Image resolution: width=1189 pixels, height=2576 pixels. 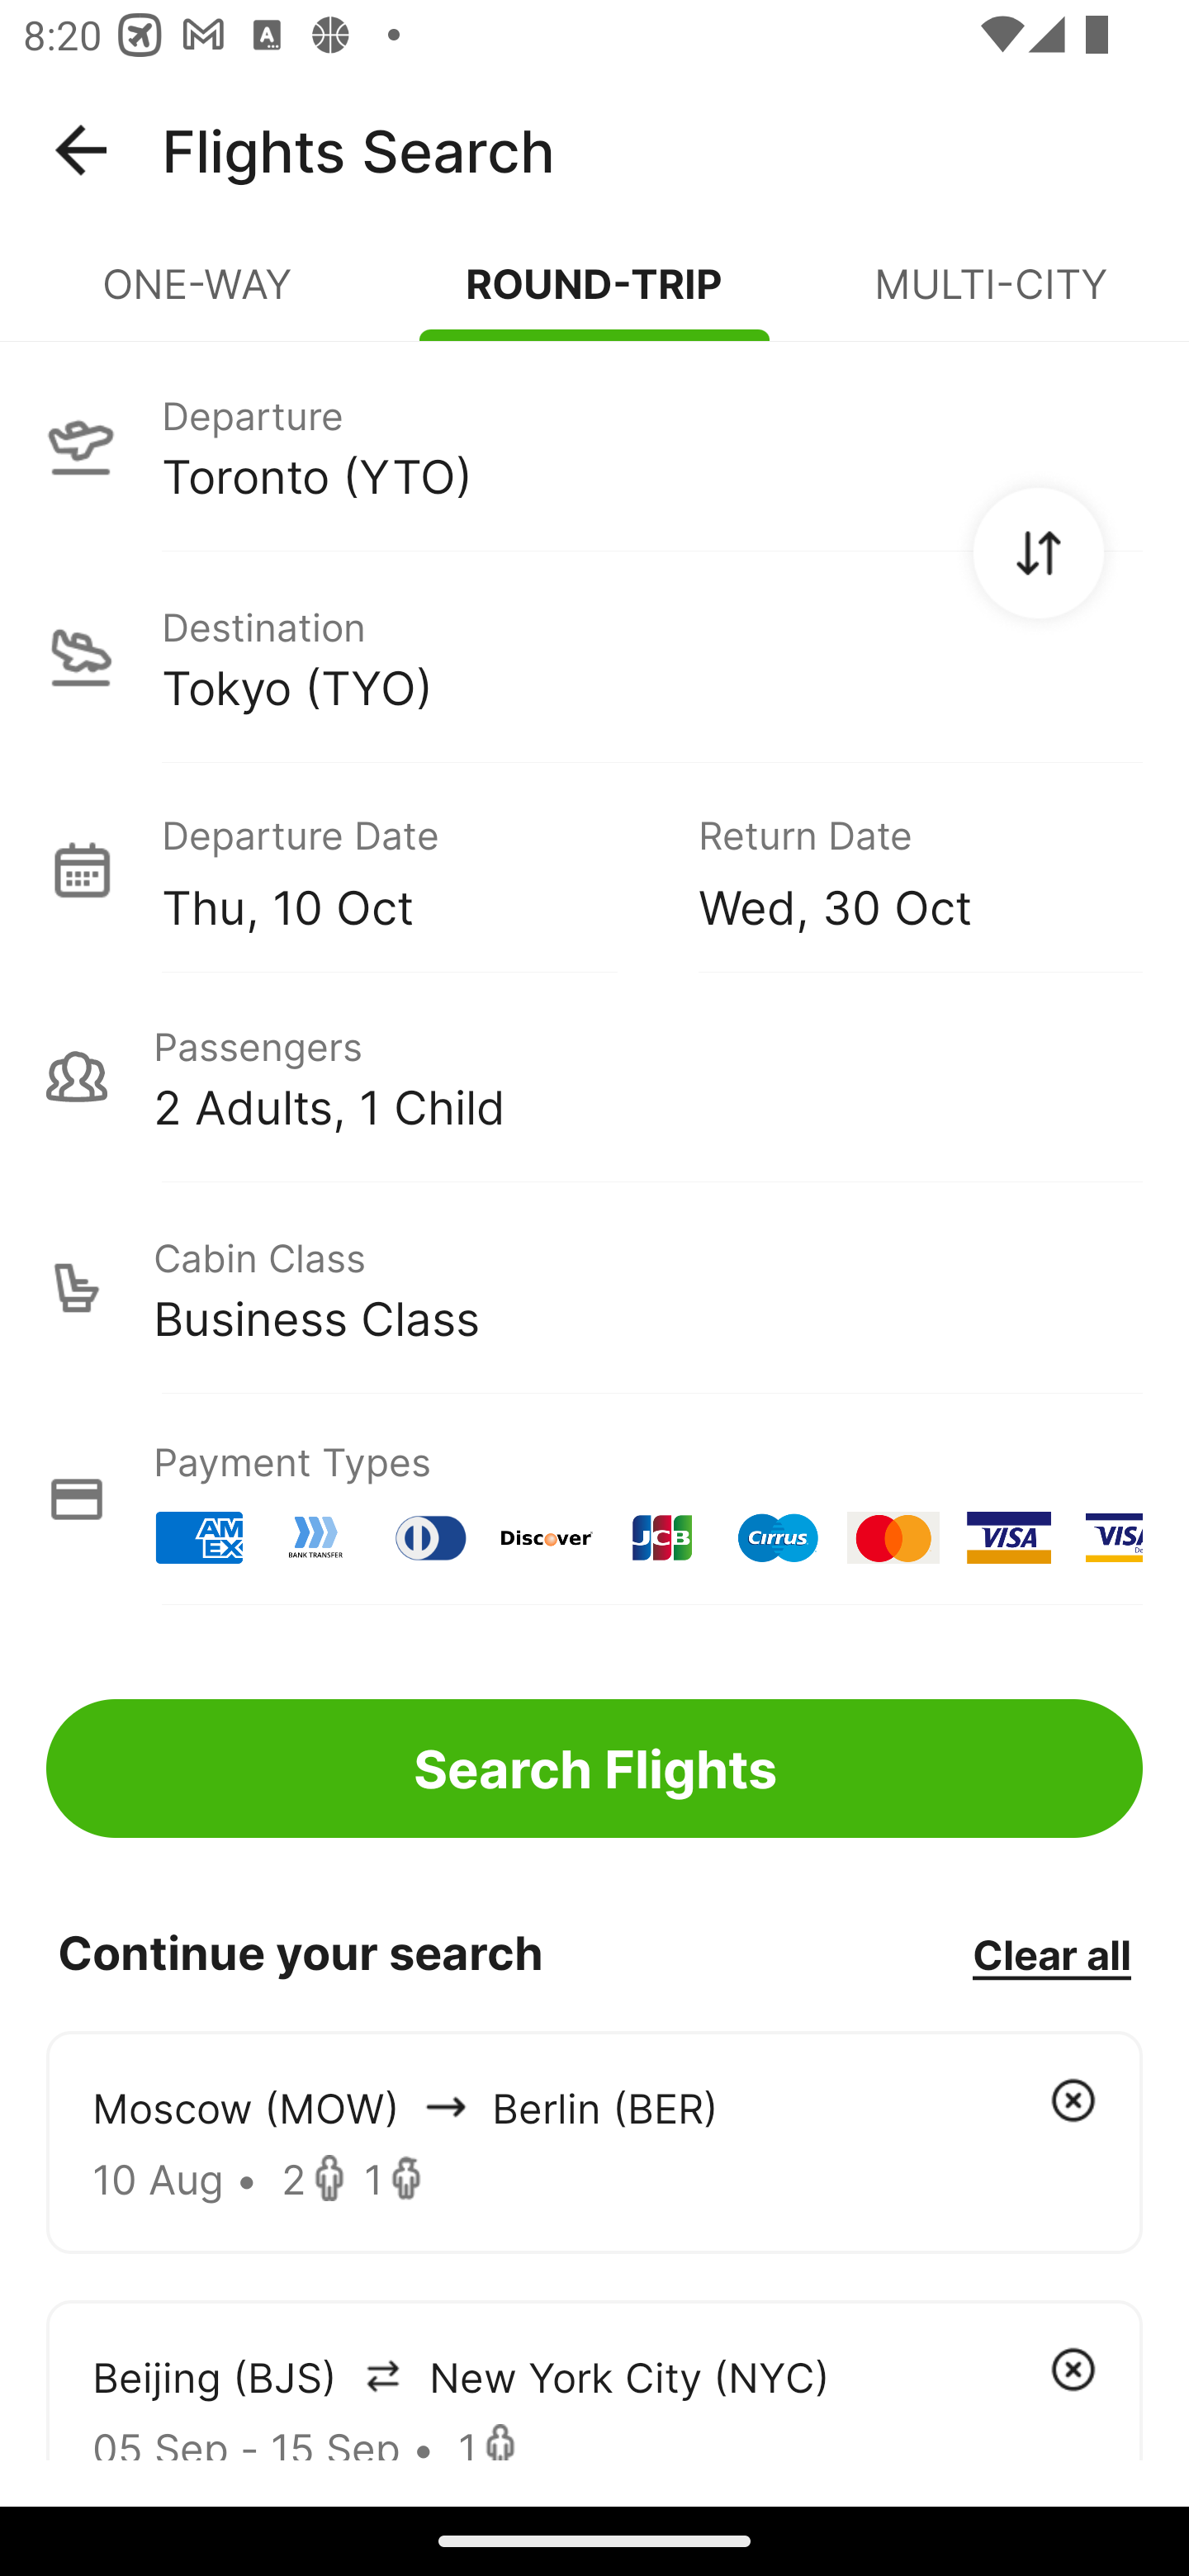 I want to click on Departure Toronto (YTO), so click(x=594, y=445).